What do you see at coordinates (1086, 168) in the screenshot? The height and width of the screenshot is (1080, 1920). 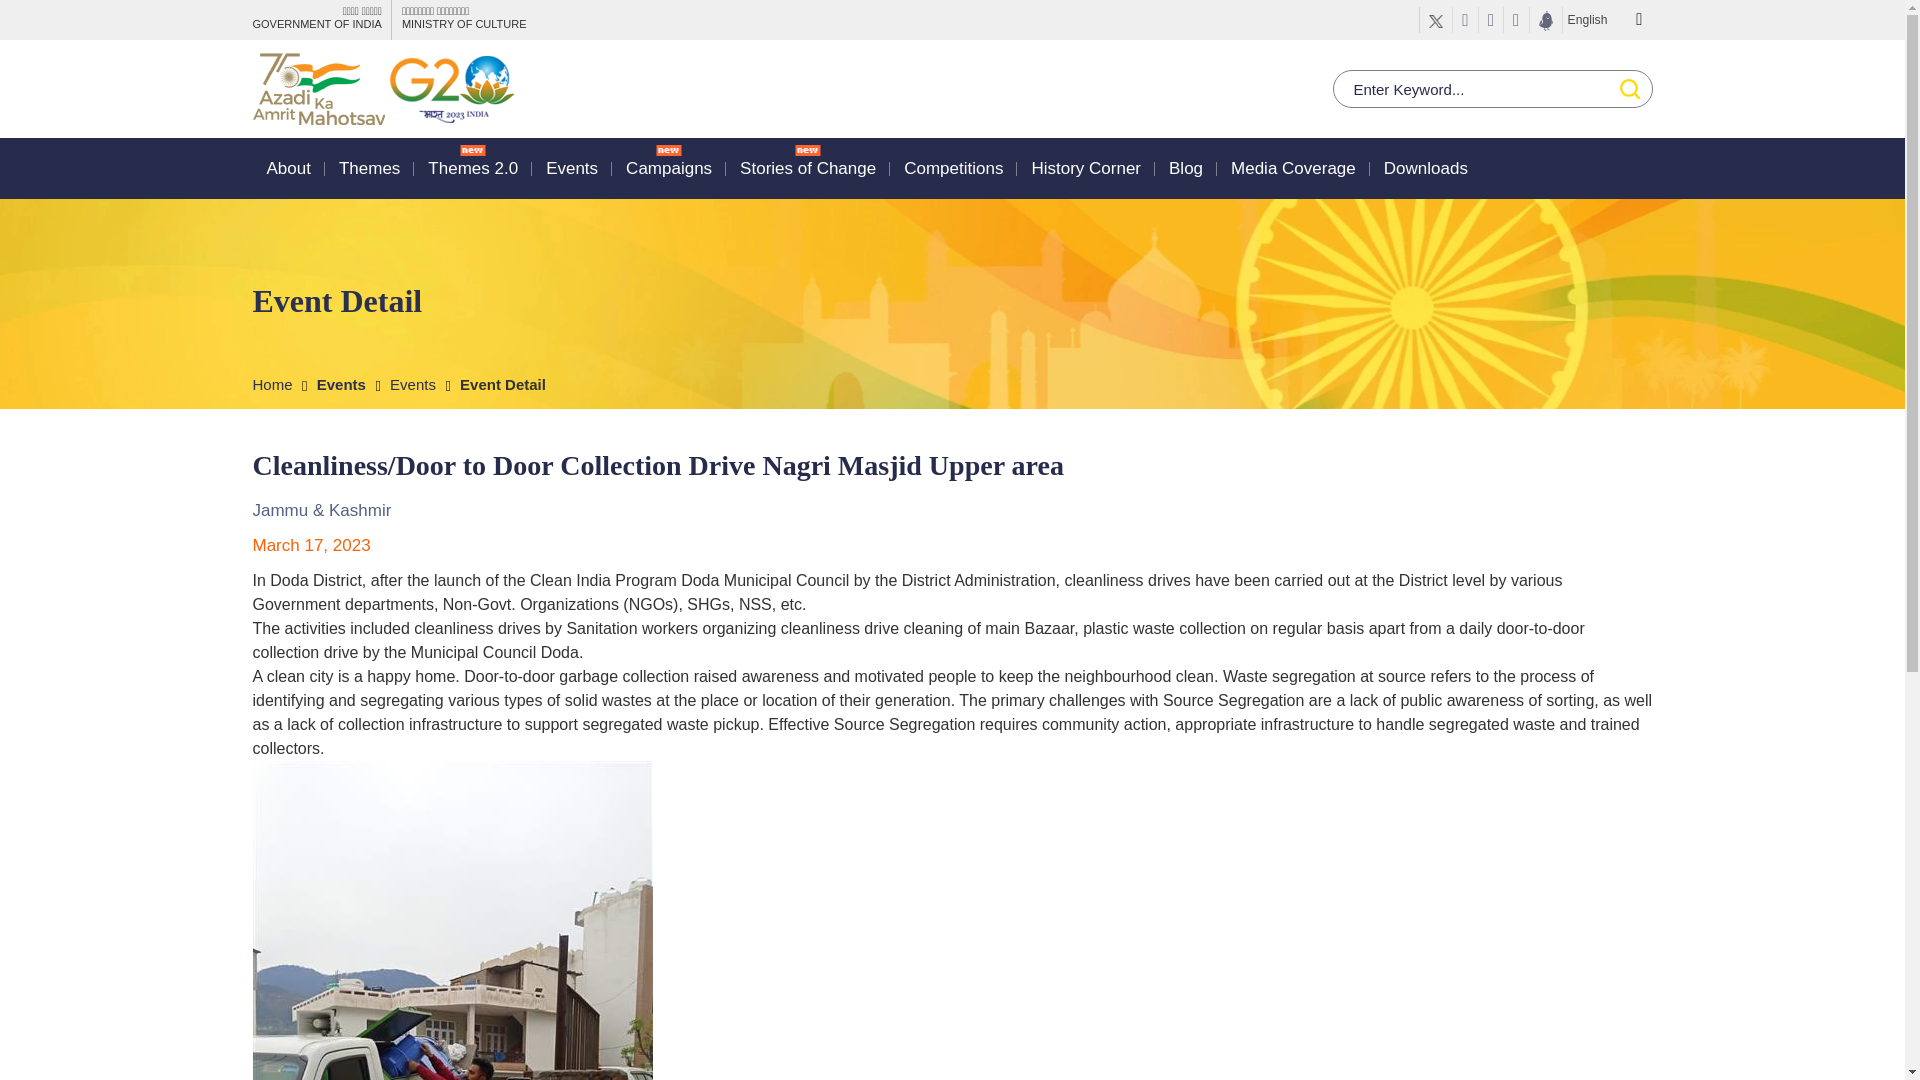 I see `History Corner` at bounding box center [1086, 168].